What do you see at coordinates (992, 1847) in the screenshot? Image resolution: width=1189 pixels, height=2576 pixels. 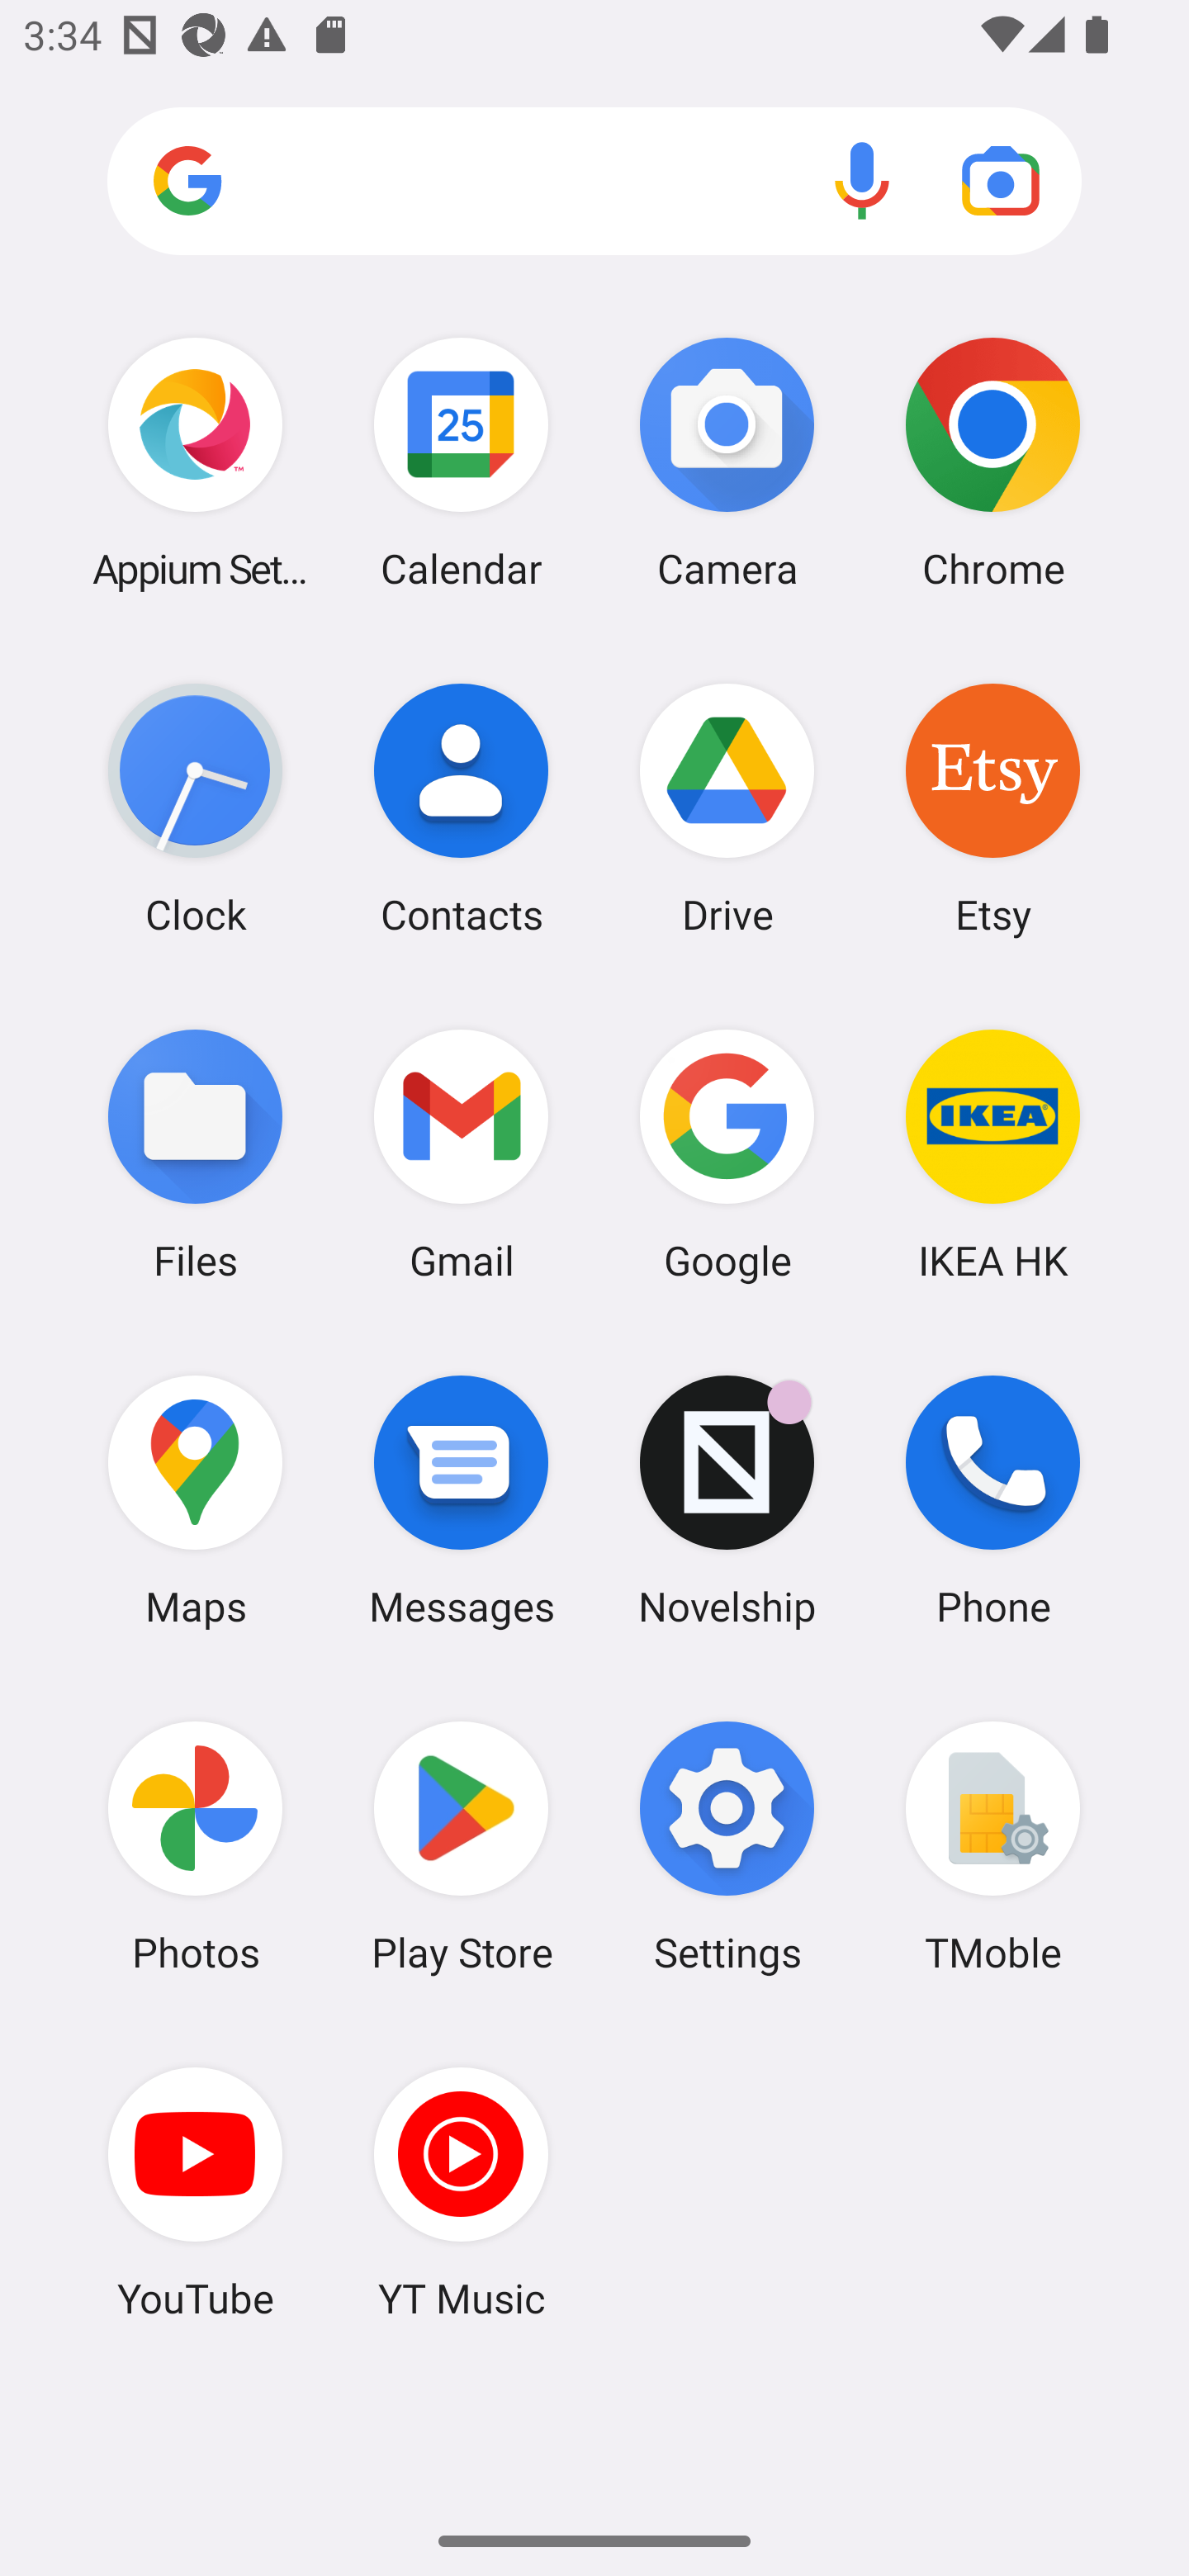 I see `TMoble` at bounding box center [992, 1847].